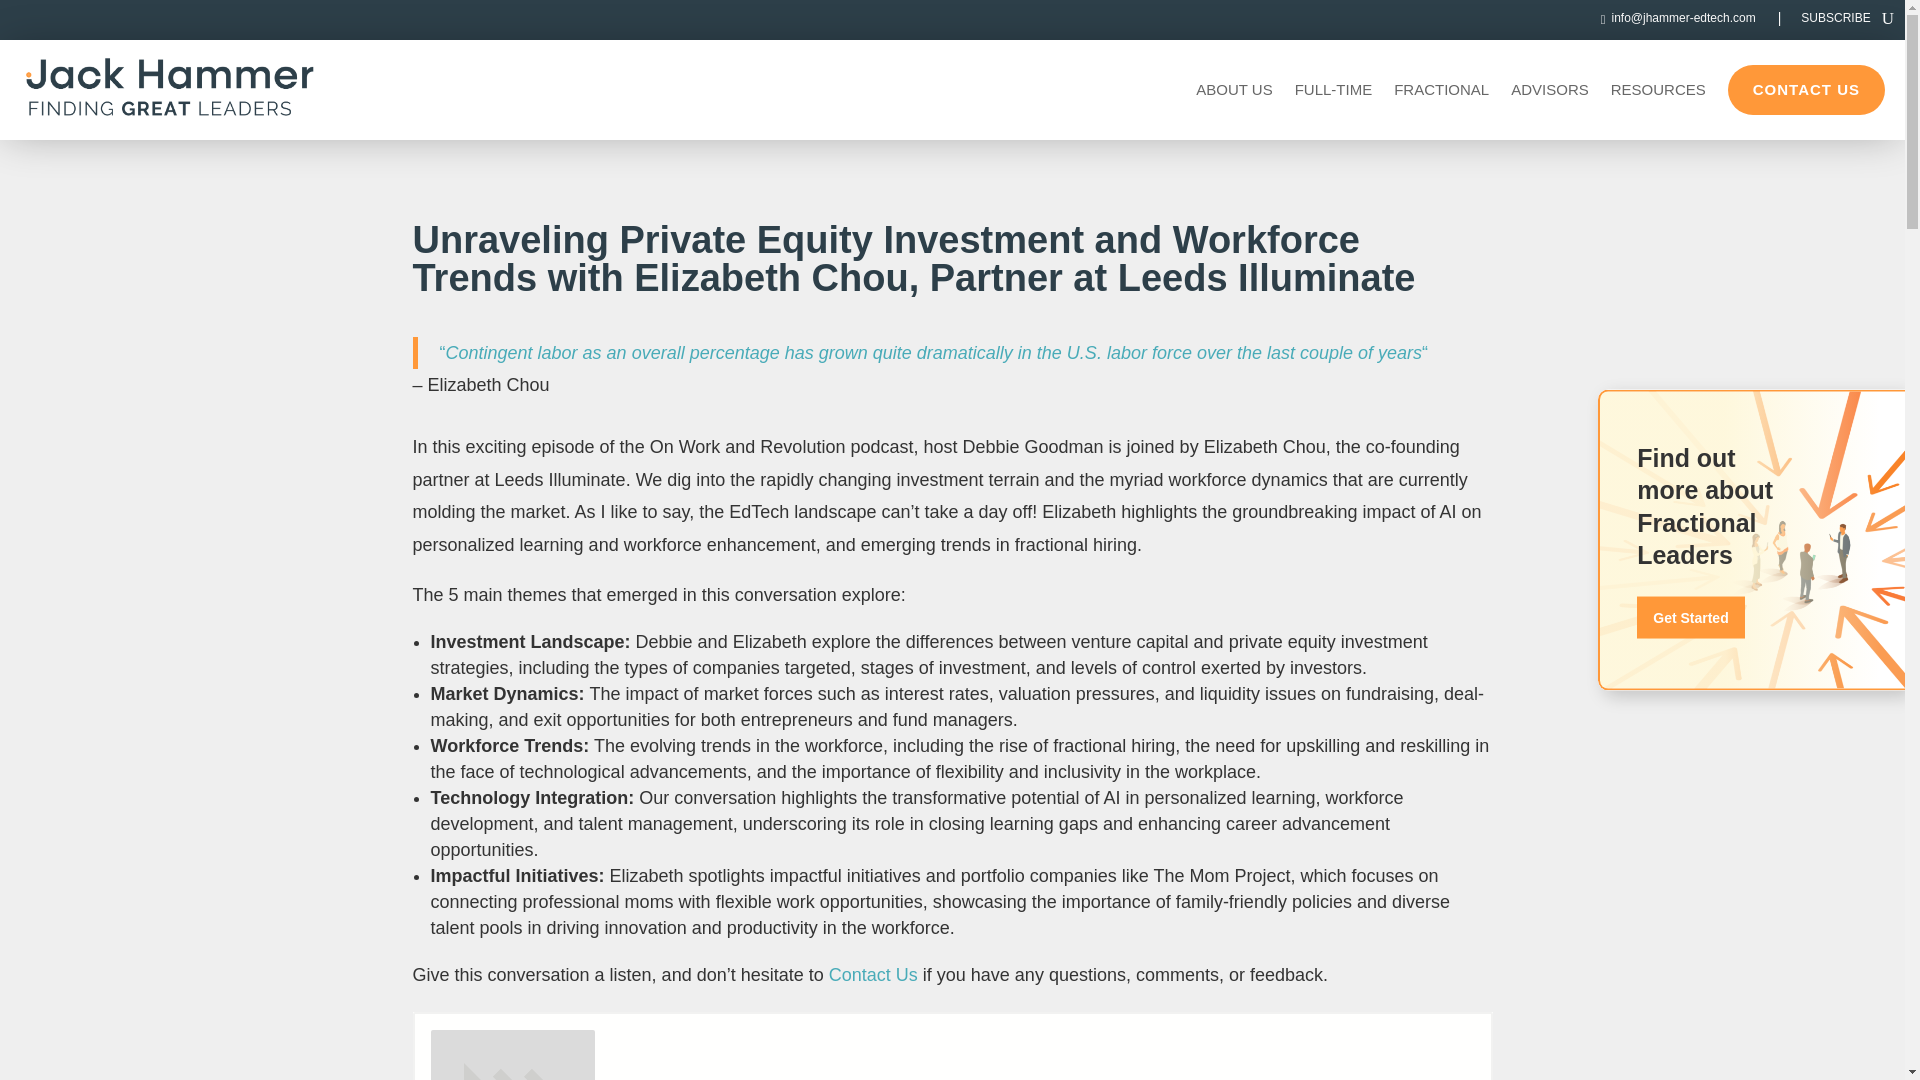 The height and width of the screenshot is (1080, 1920). Describe the element at coordinates (1658, 90) in the screenshot. I see `RESOURCES` at that location.